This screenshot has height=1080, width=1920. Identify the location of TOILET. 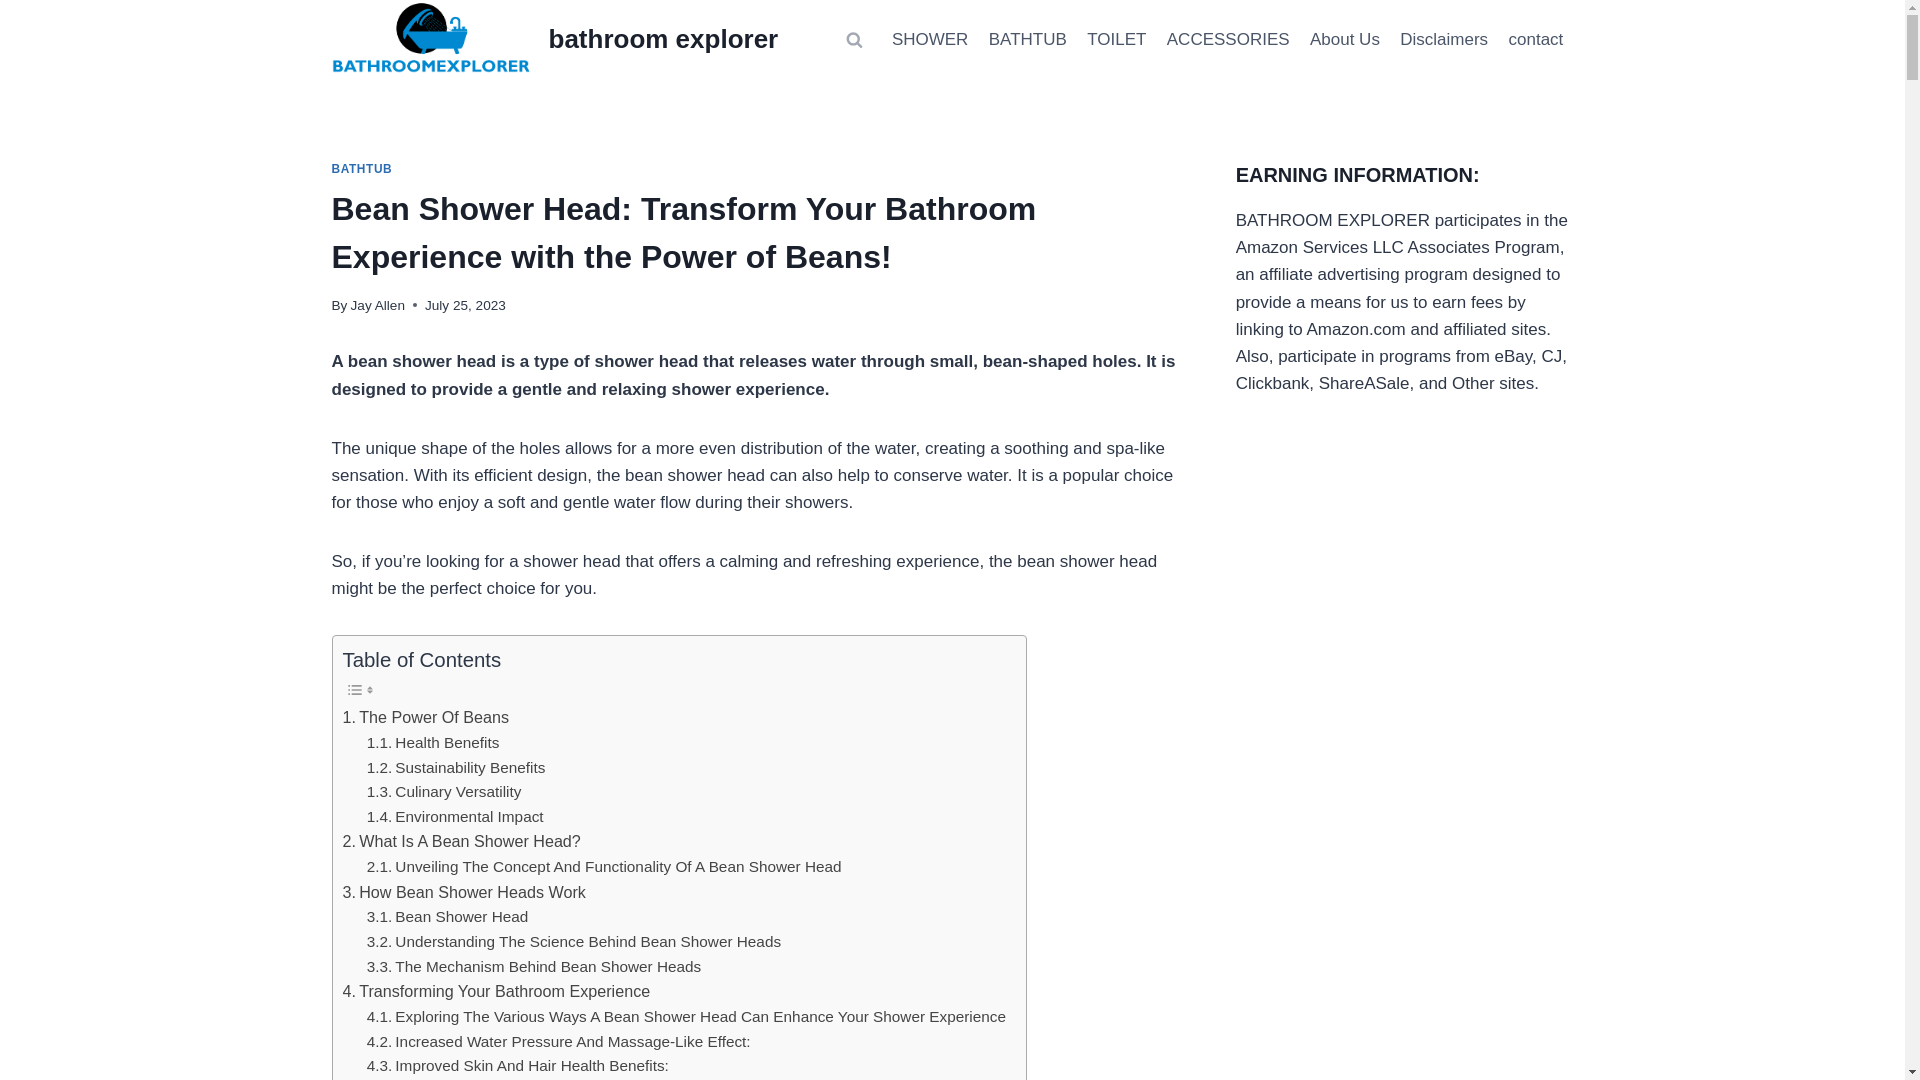
(1117, 40).